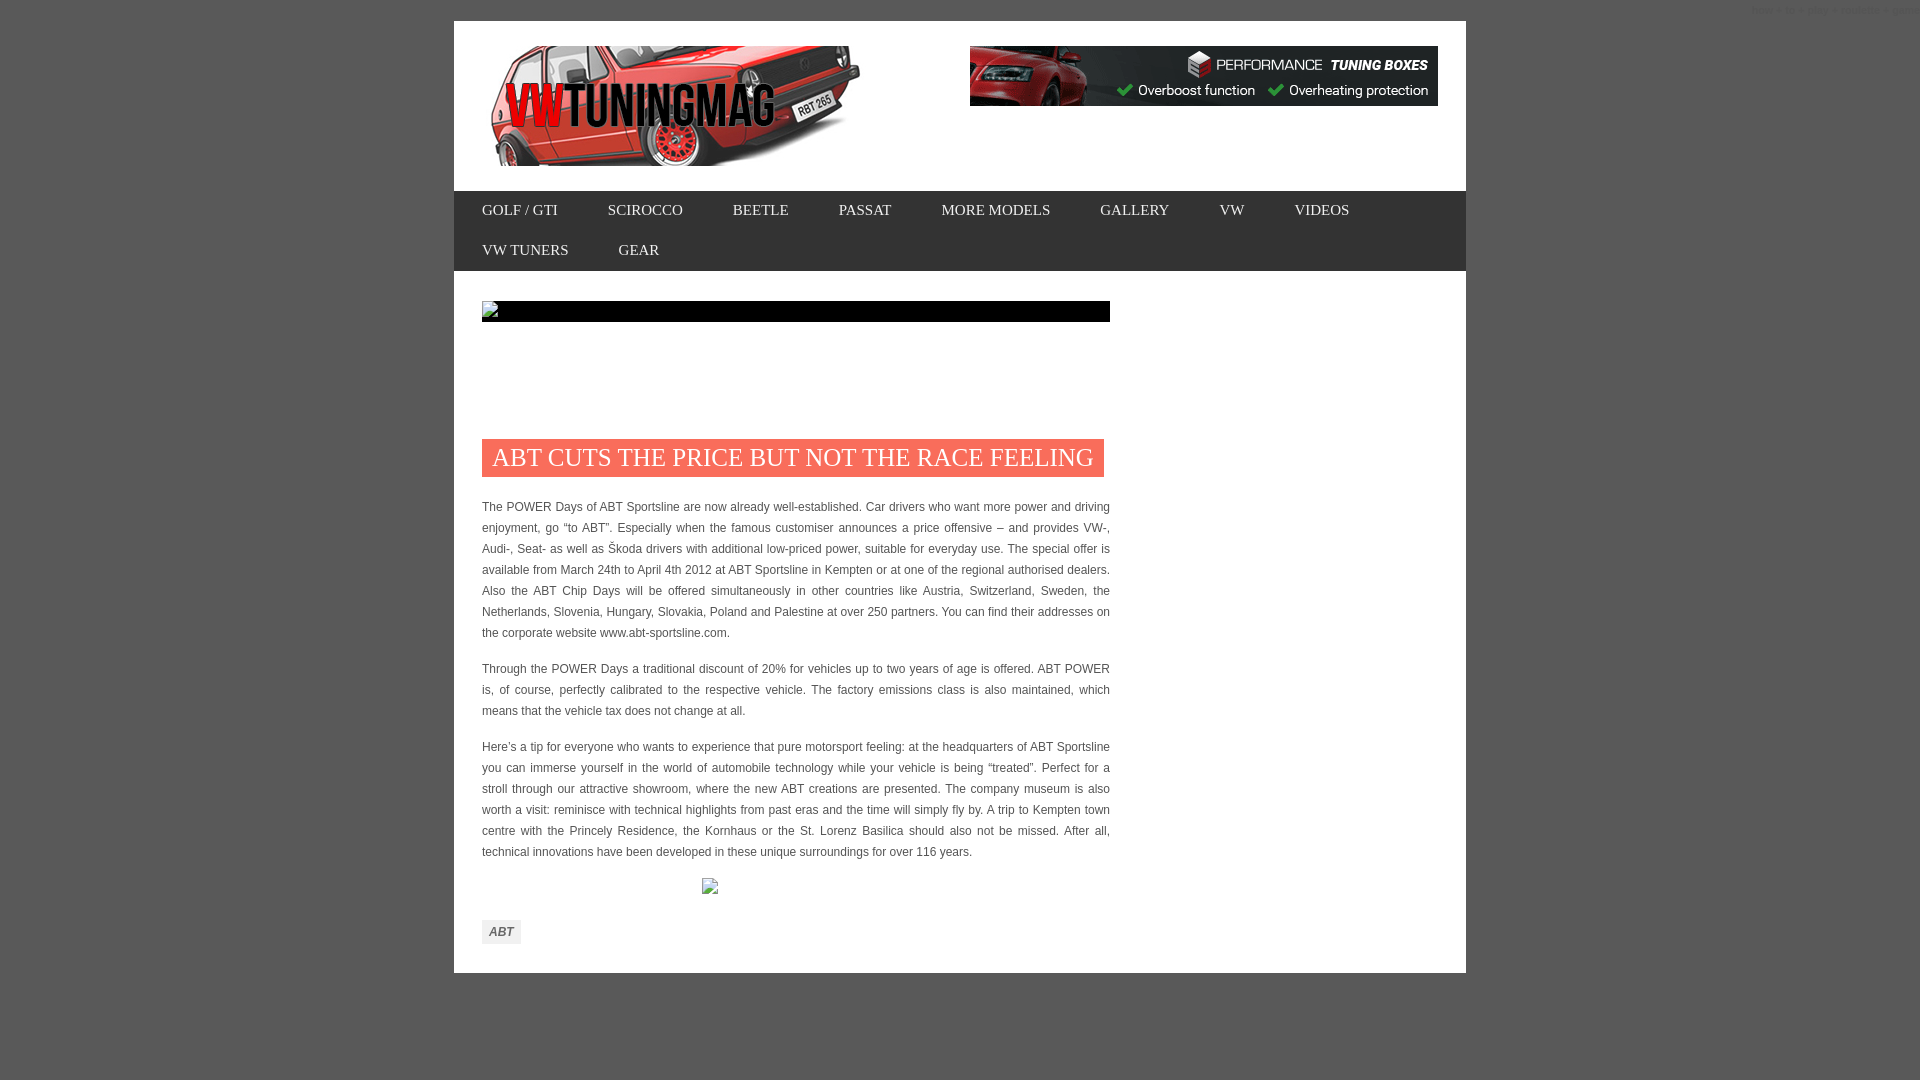  Describe the element at coordinates (524, 251) in the screenshot. I see `VW TUNERS` at that location.